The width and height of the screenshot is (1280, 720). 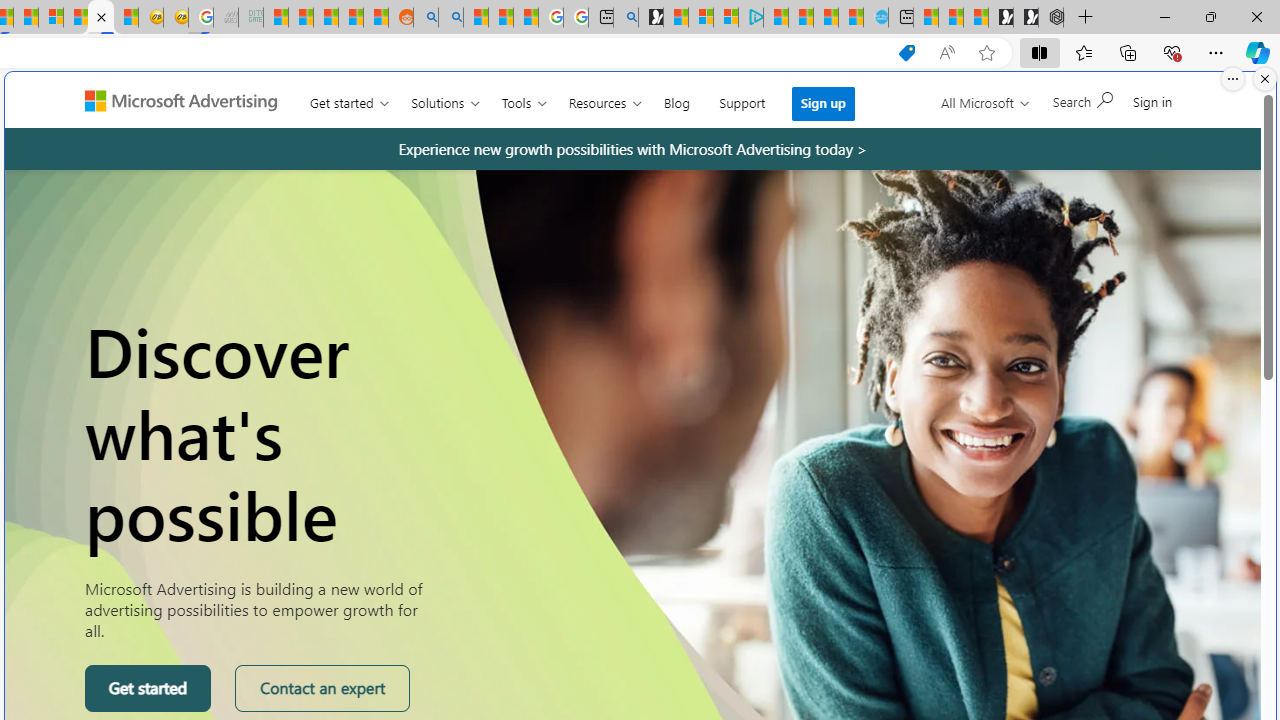 What do you see at coordinates (824, 104) in the screenshot?
I see `Sign up` at bounding box center [824, 104].